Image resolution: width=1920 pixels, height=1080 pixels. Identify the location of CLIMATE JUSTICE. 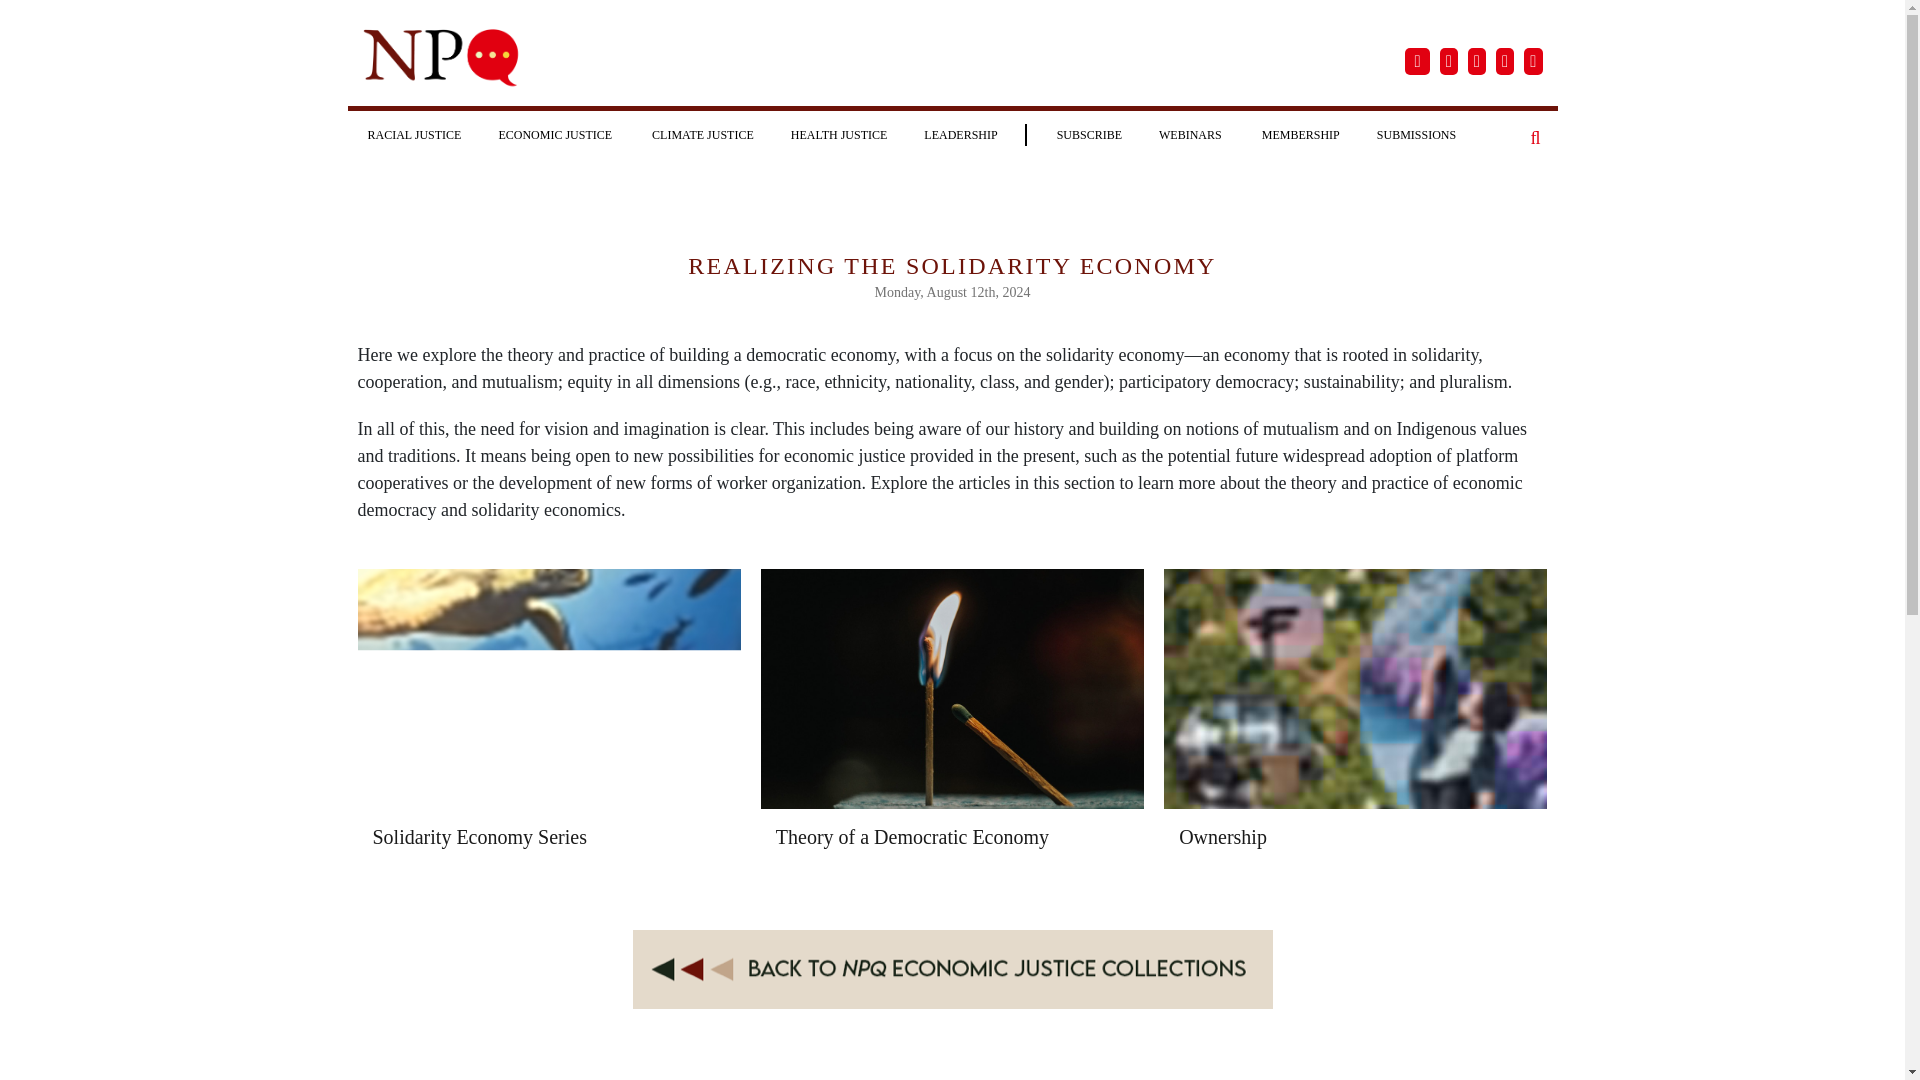
(702, 134).